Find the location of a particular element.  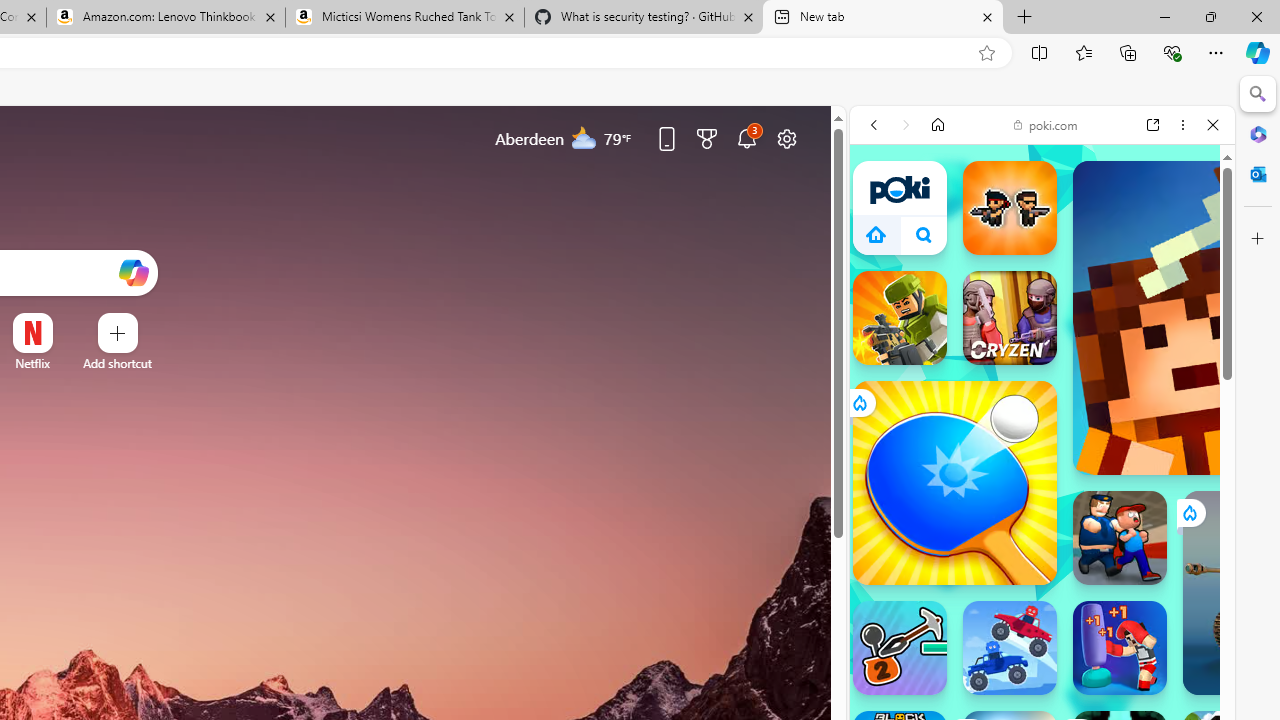

Poki is located at coordinates (1034, 322).